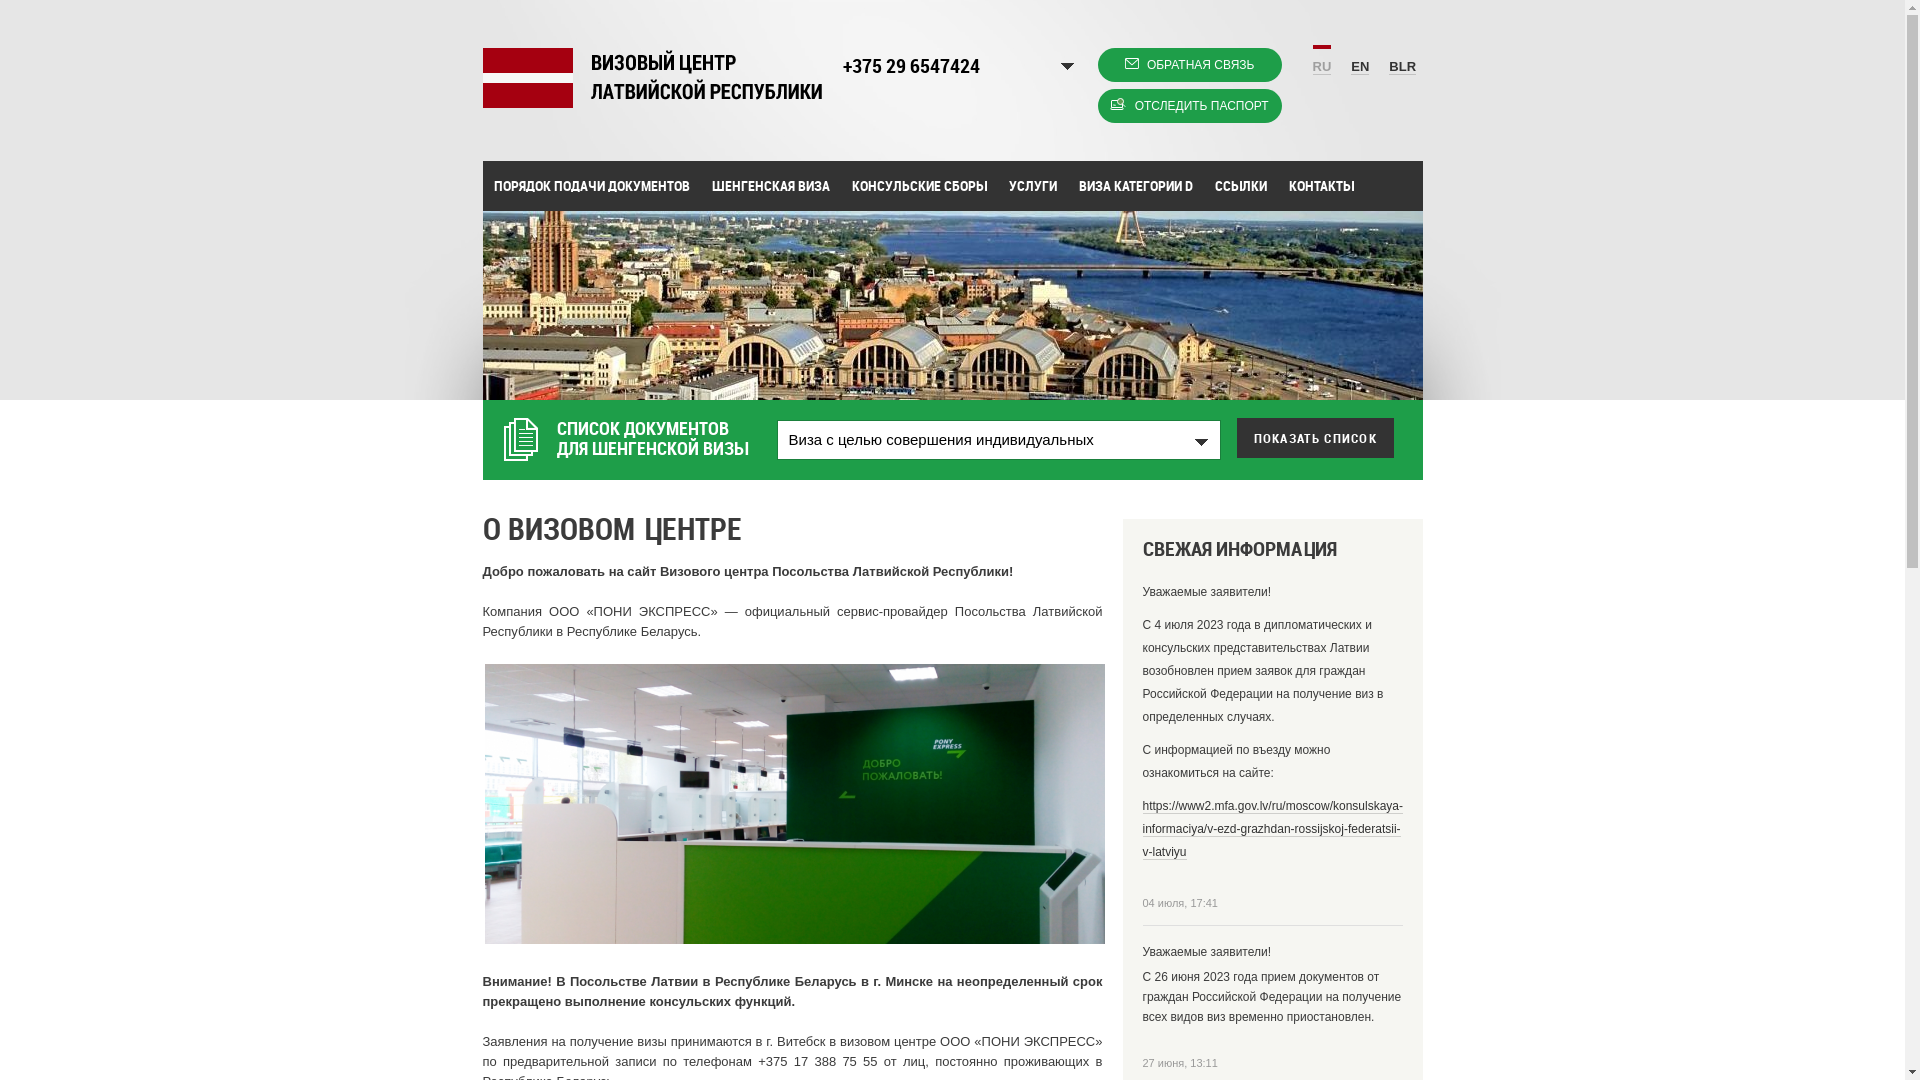  What do you see at coordinates (1360, 62) in the screenshot?
I see `EN` at bounding box center [1360, 62].